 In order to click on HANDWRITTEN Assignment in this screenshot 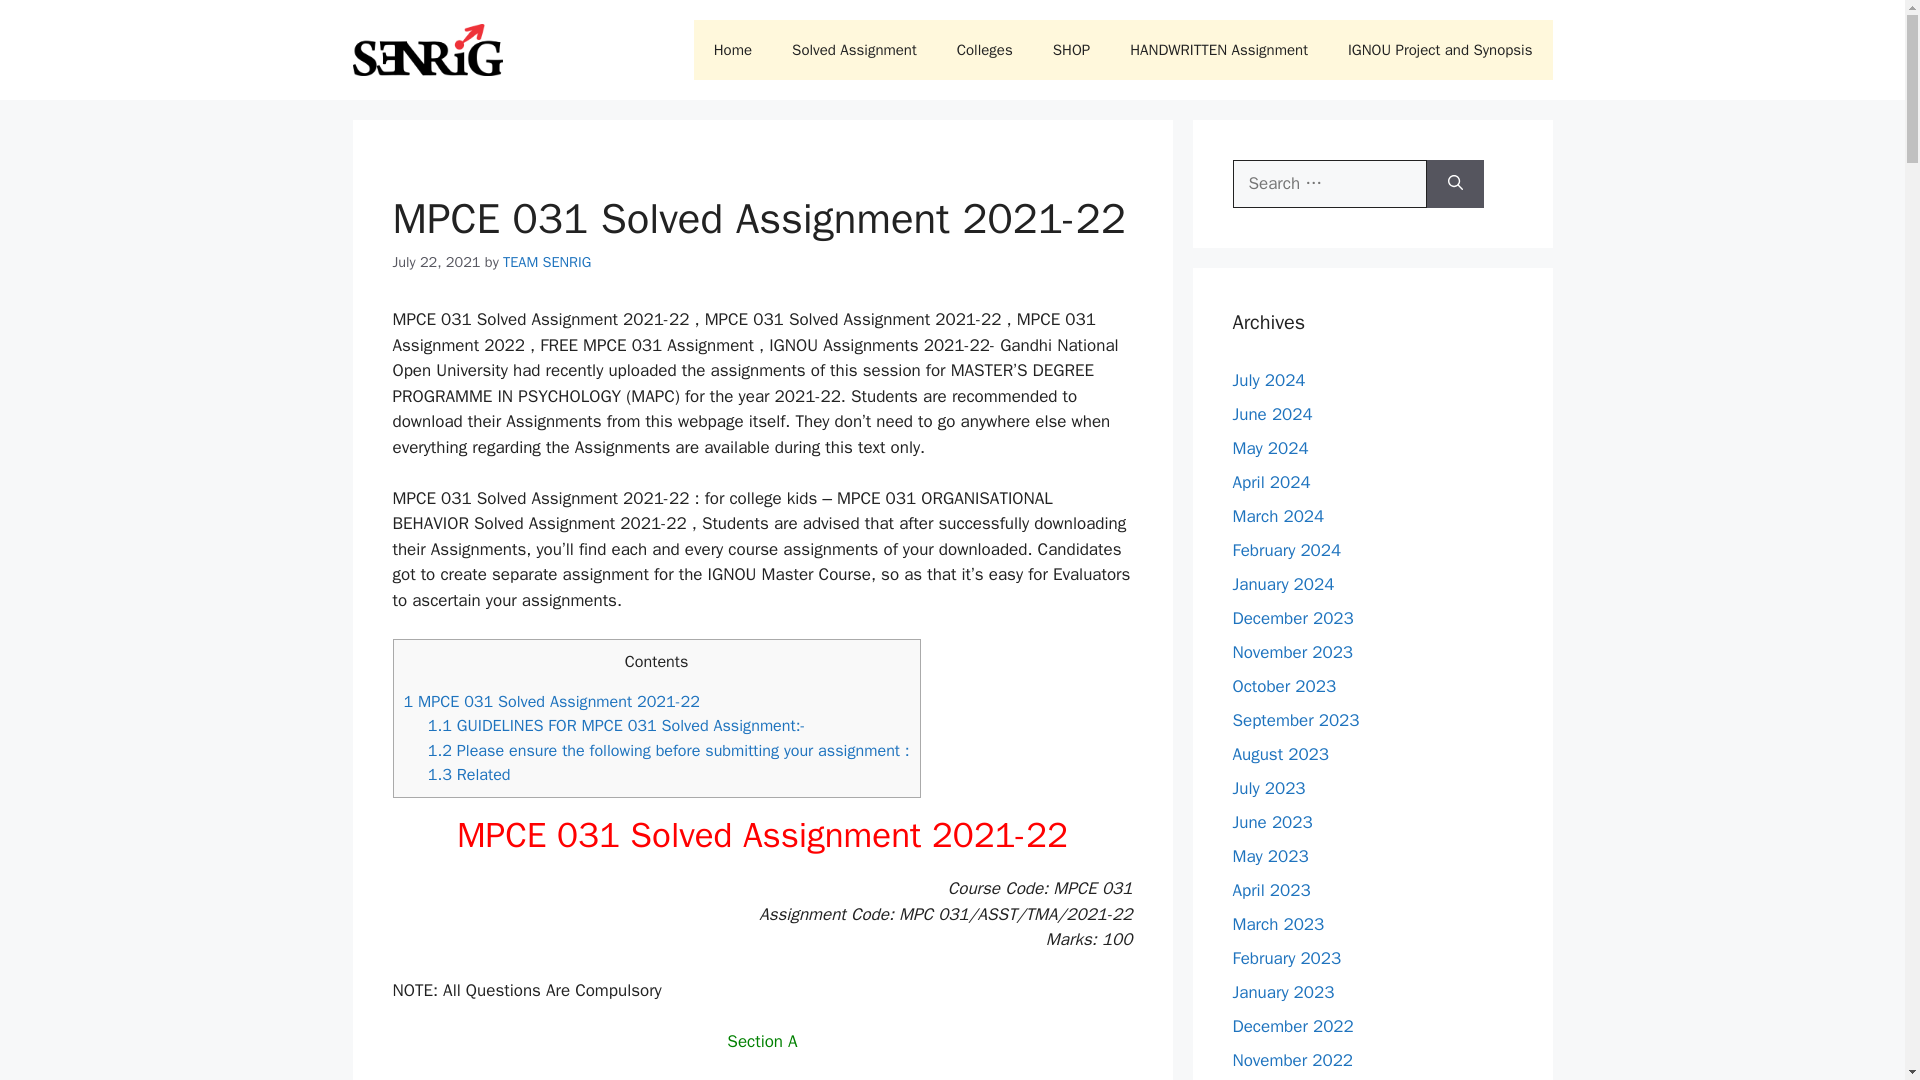, I will do `click(1218, 50)`.